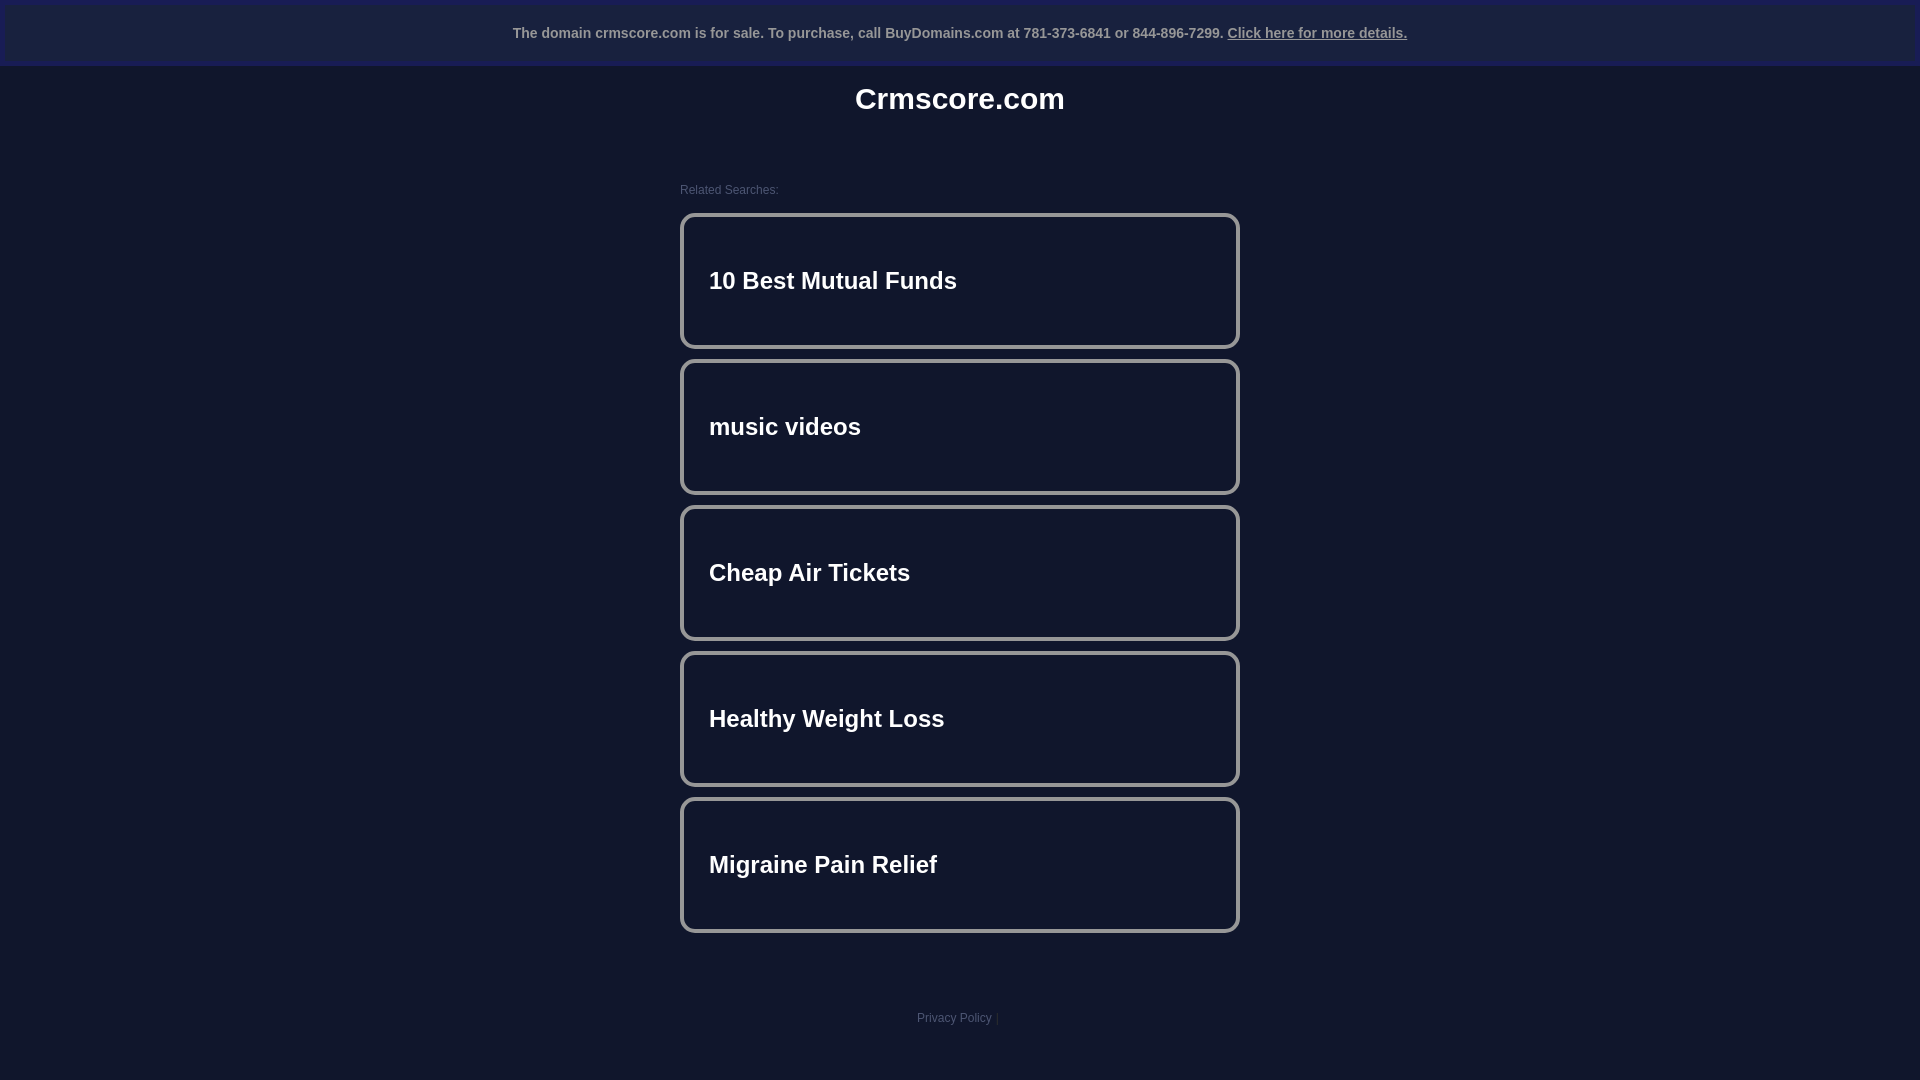 The height and width of the screenshot is (1080, 1920). Describe the element at coordinates (960, 98) in the screenshot. I see `Crmscore.com` at that location.